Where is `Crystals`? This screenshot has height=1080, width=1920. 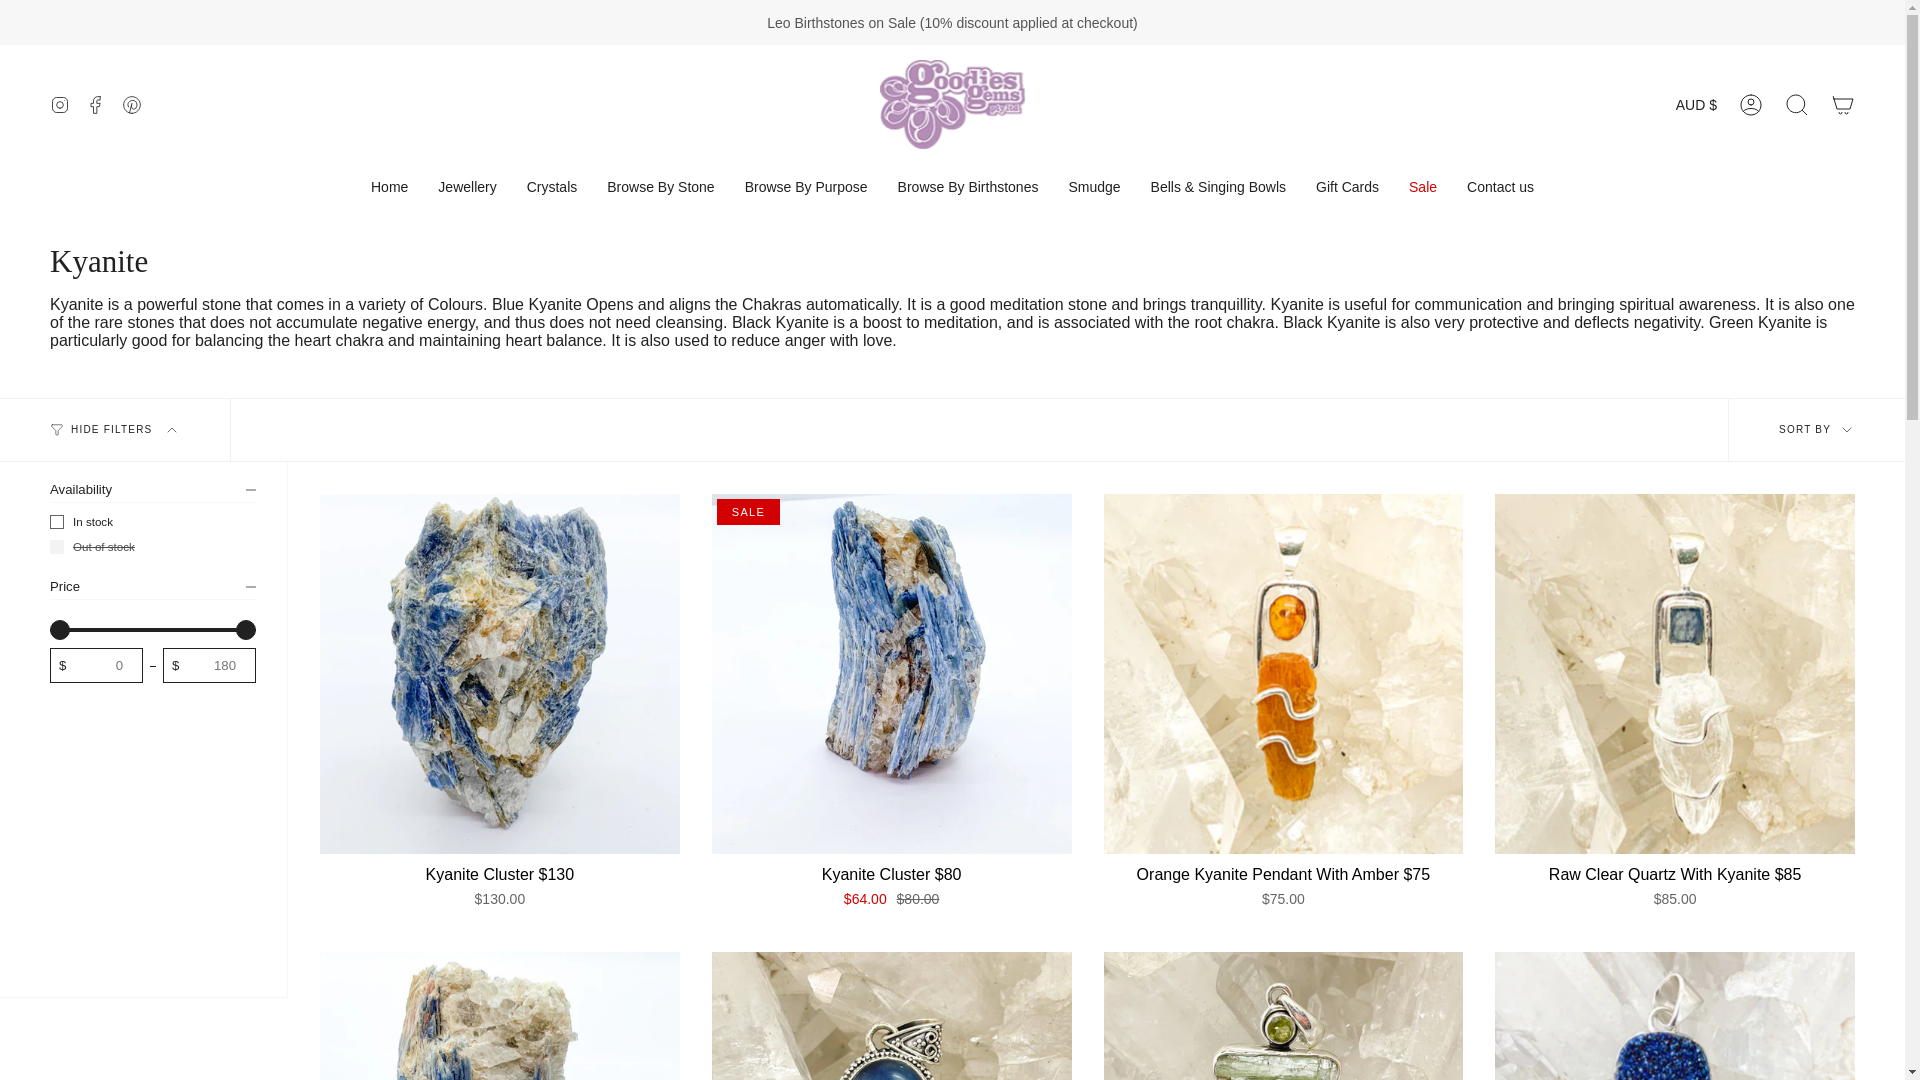 Crystals is located at coordinates (552, 187).